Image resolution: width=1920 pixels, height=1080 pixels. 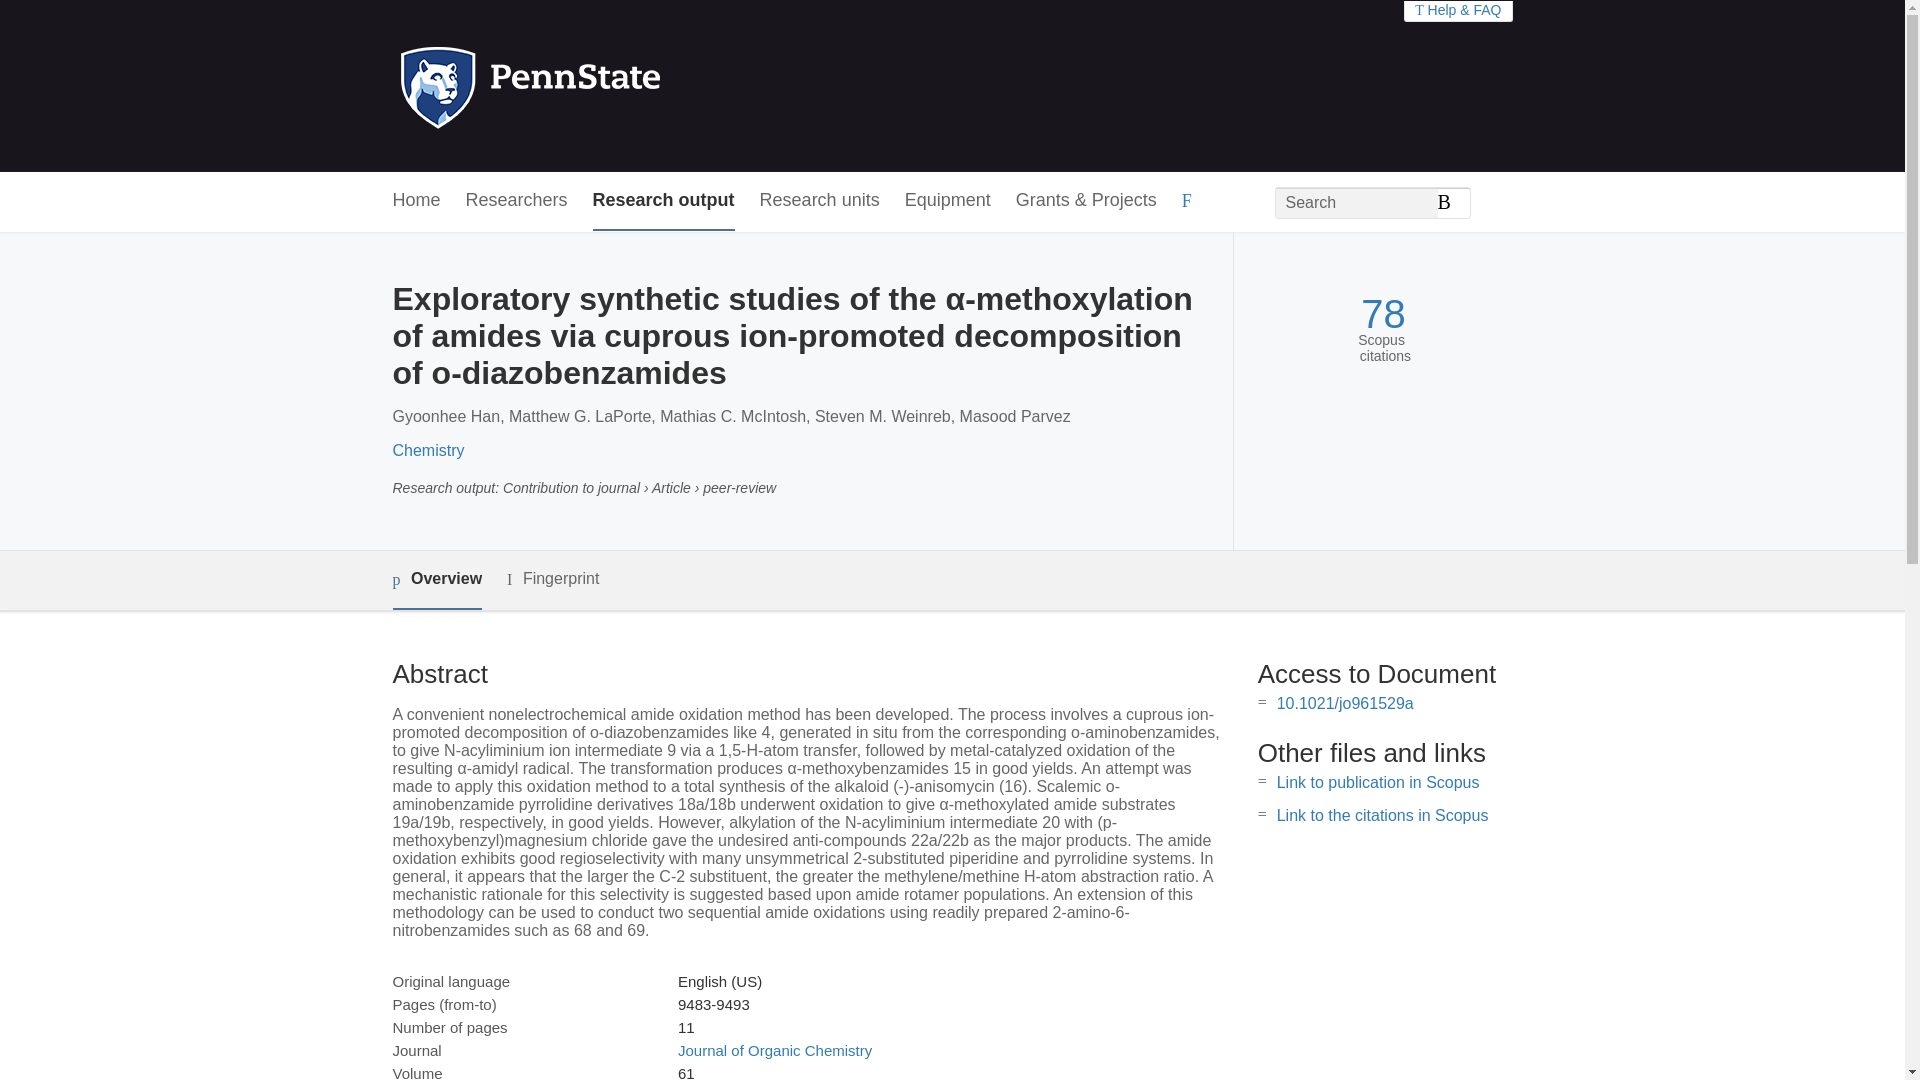 I want to click on Research units, so click(x=820, y=201).